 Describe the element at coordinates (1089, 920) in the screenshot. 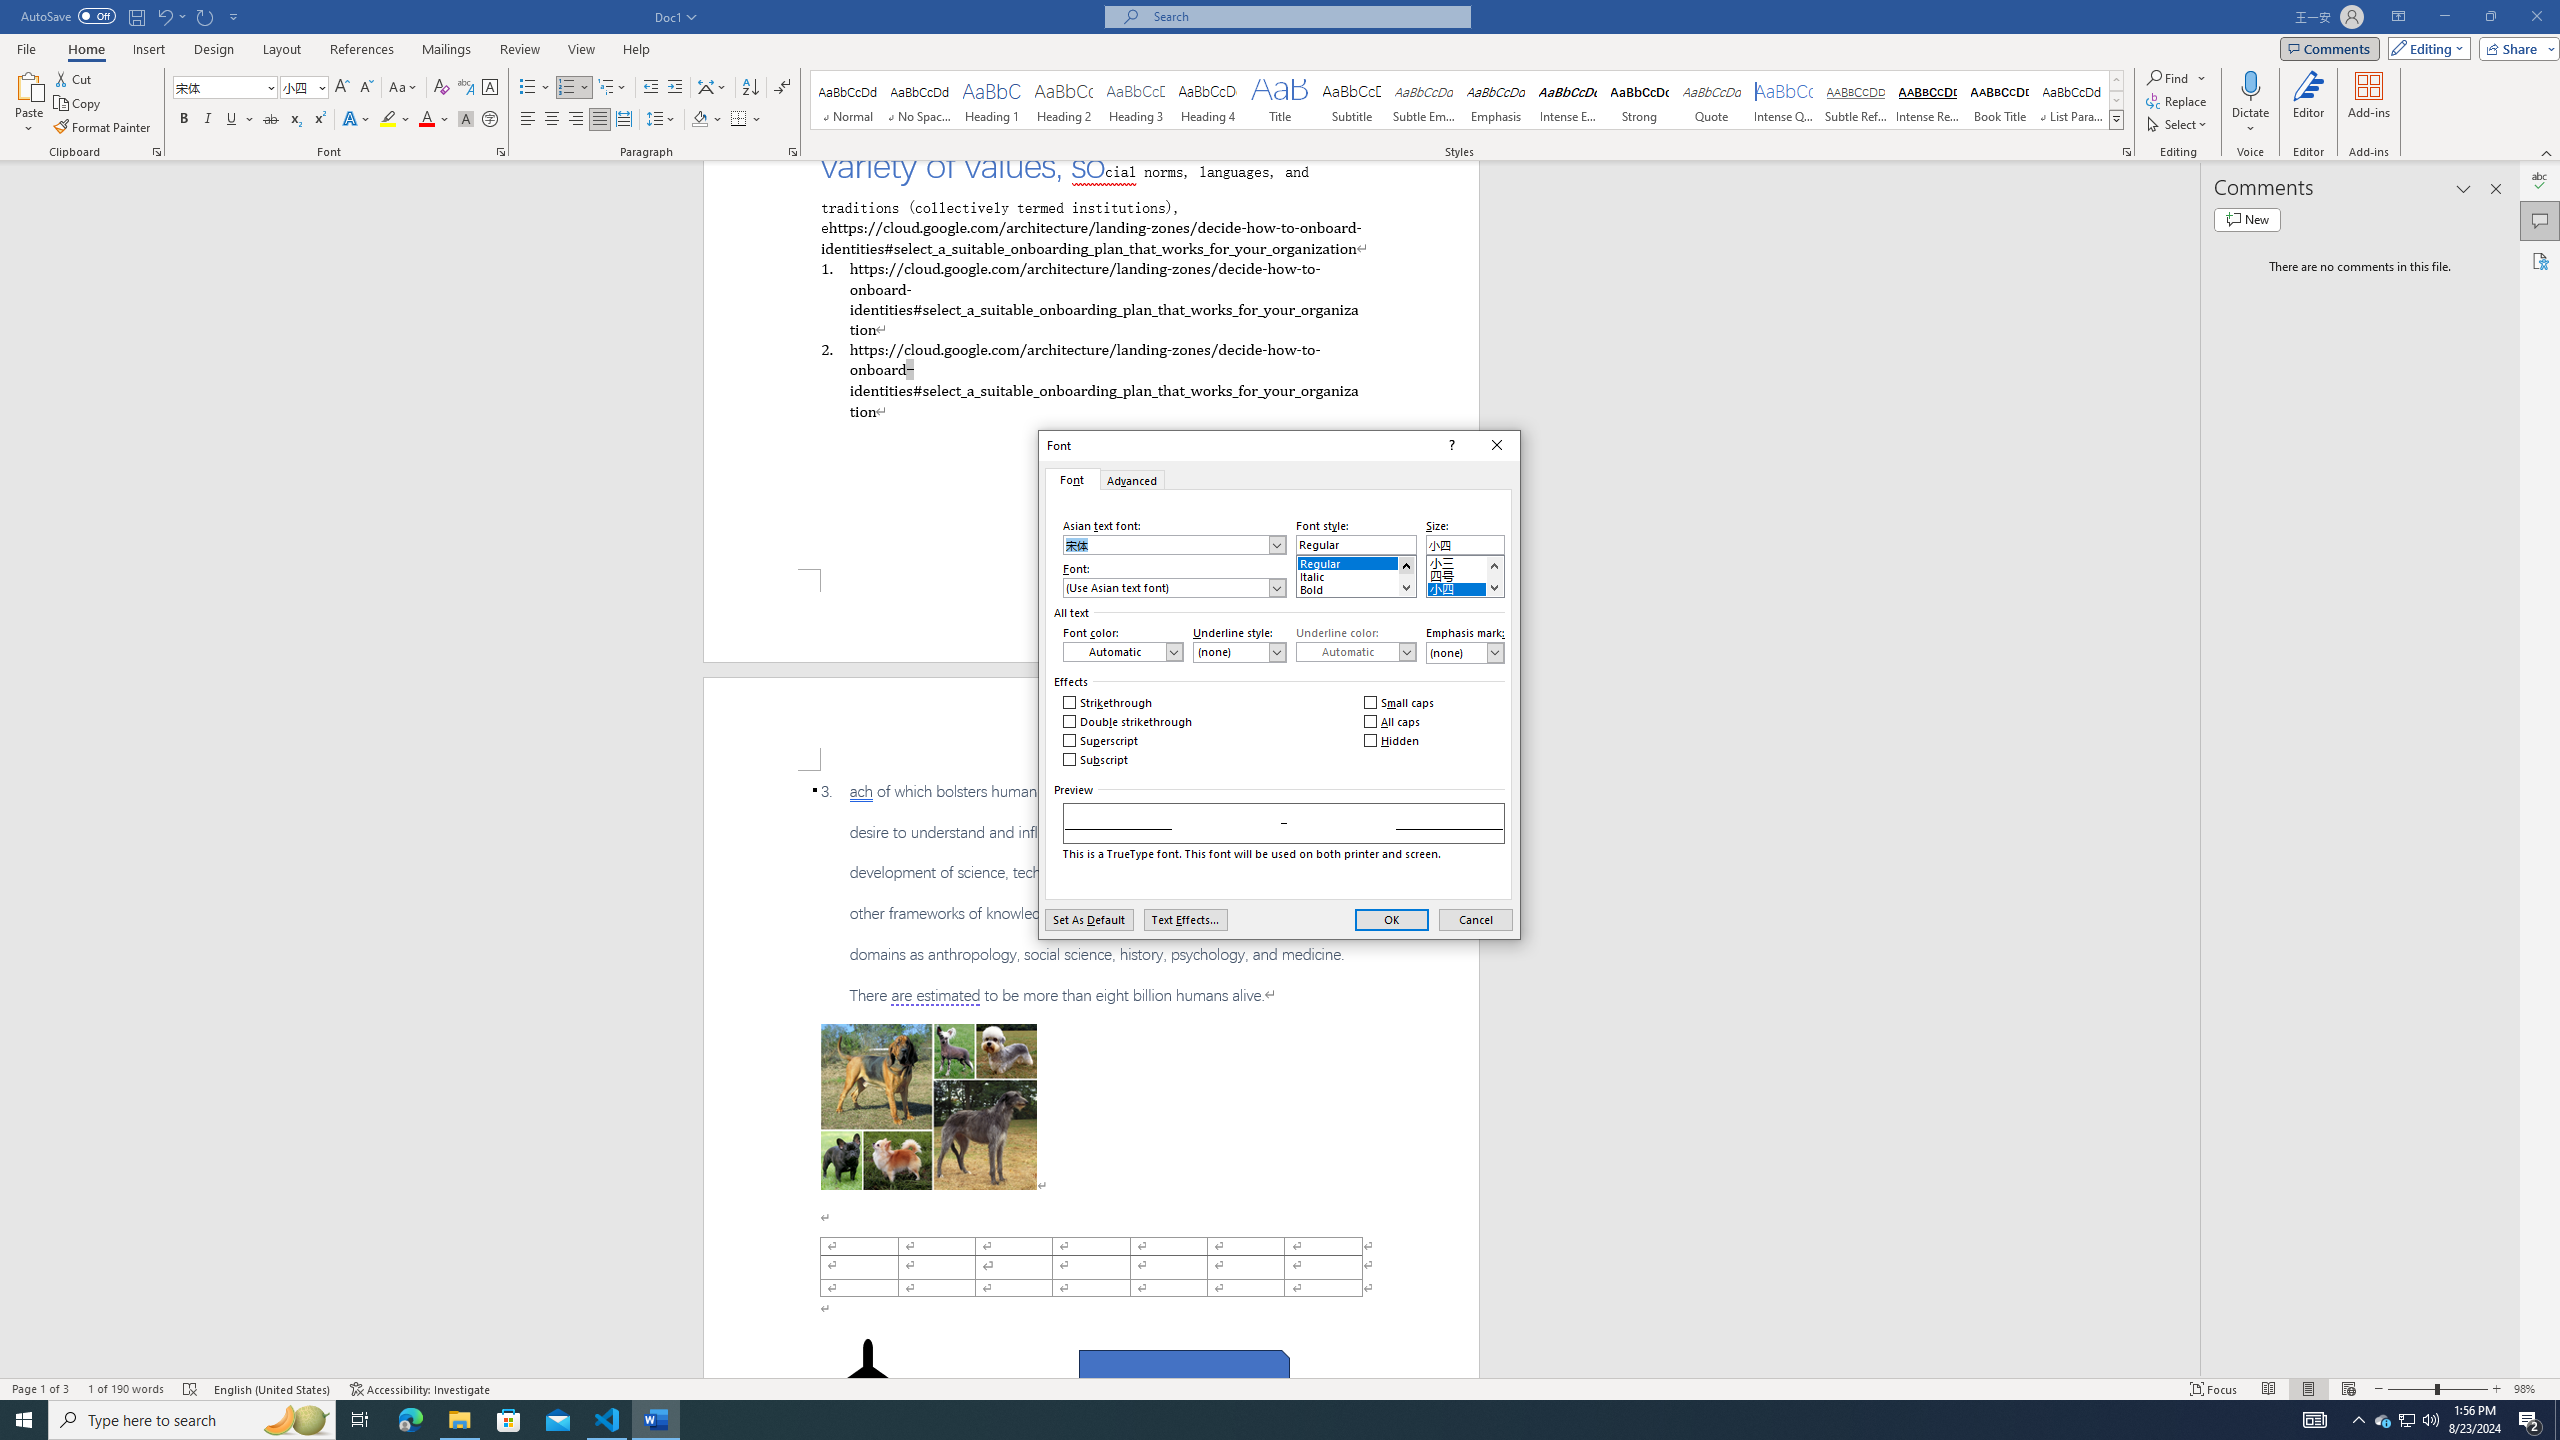

I see `Set As Default` at that location.